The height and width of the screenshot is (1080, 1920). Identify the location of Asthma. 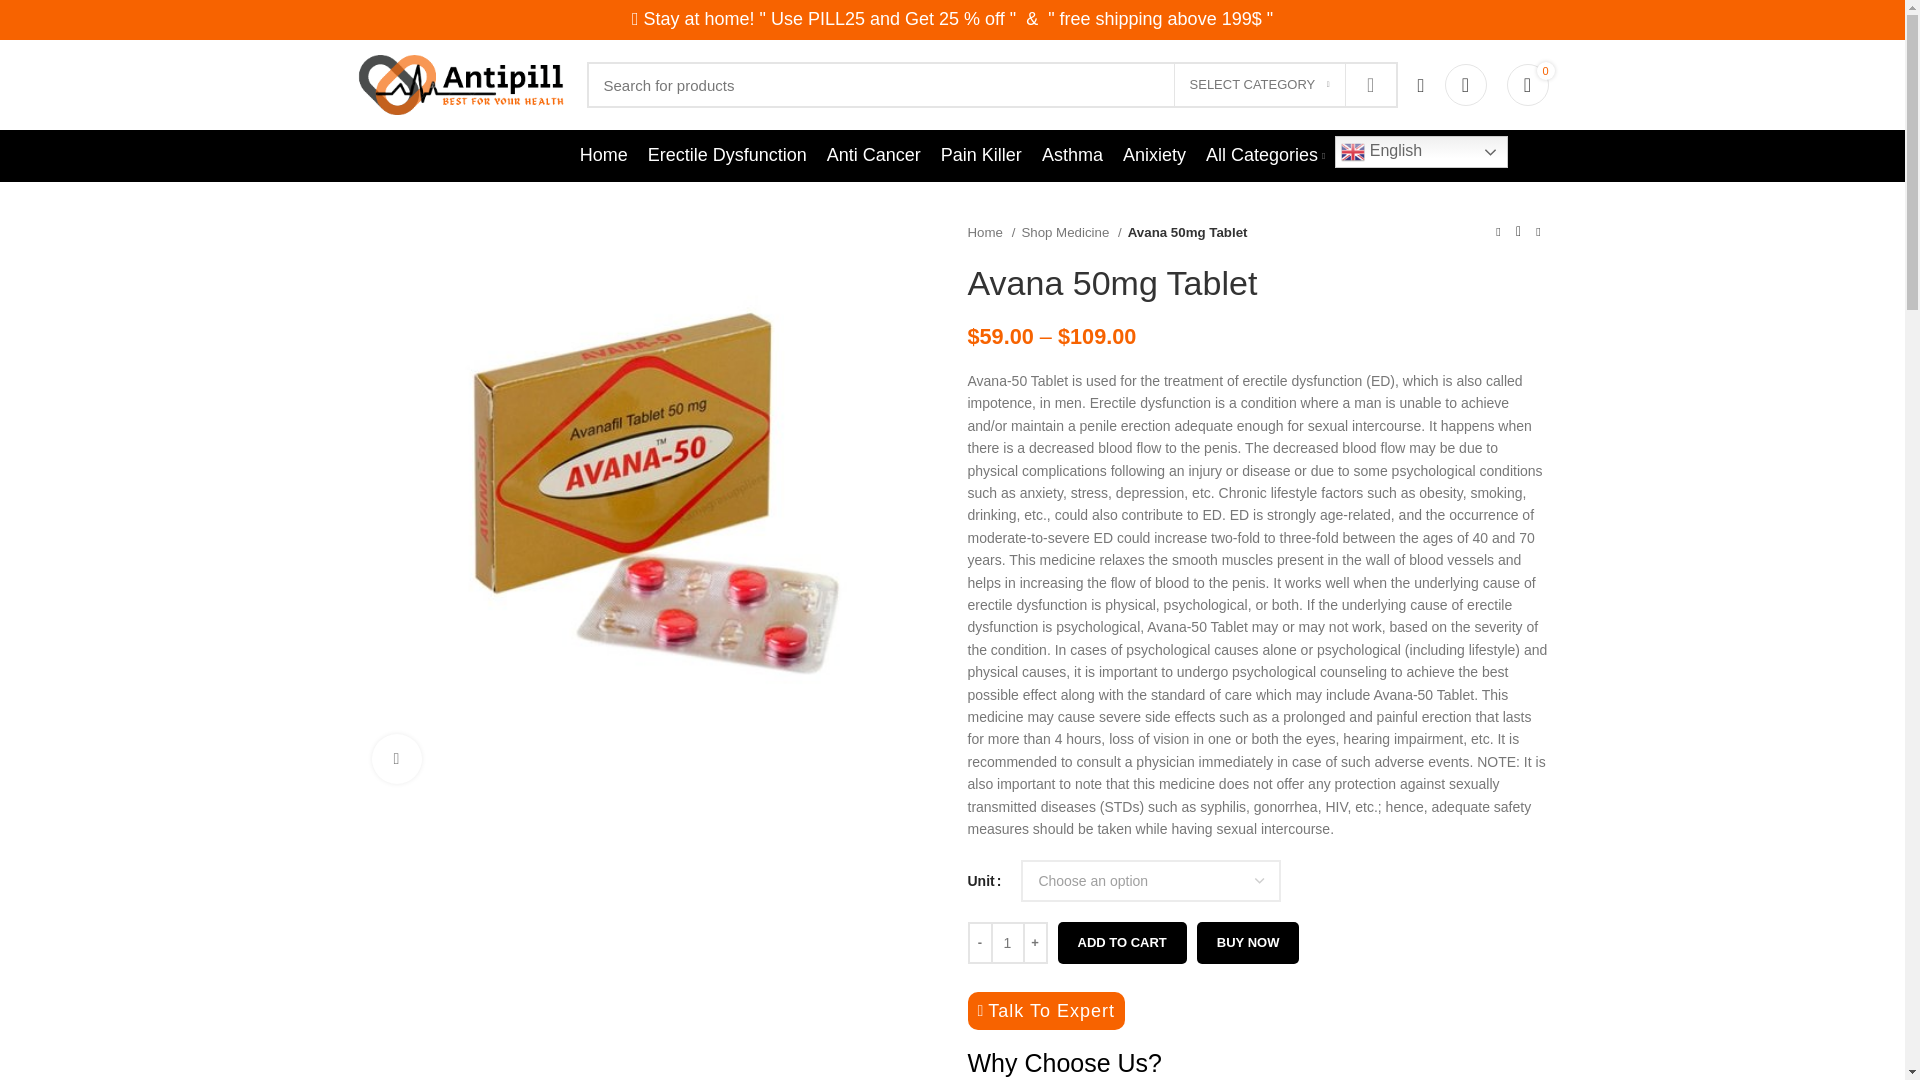
(1072, 156).